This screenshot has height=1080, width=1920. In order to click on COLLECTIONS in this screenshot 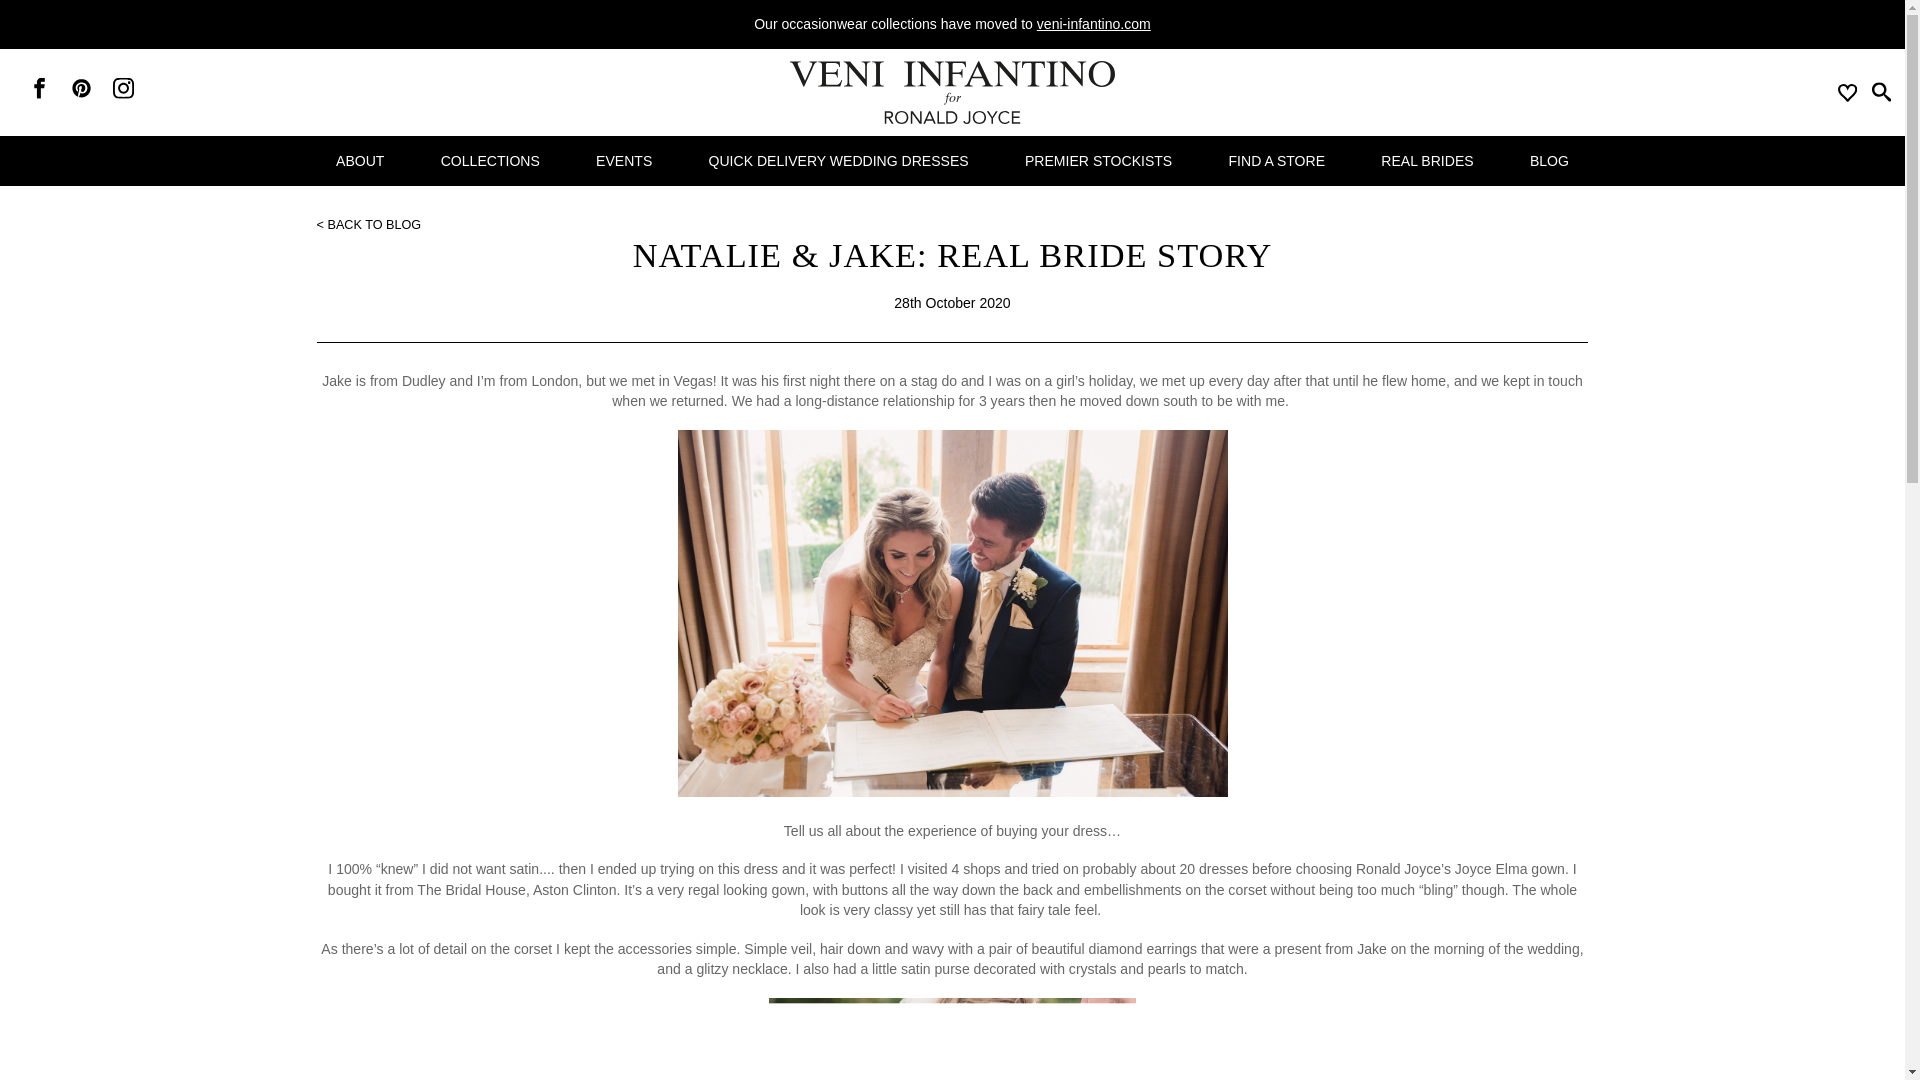, I will do `click(490, 160)`.